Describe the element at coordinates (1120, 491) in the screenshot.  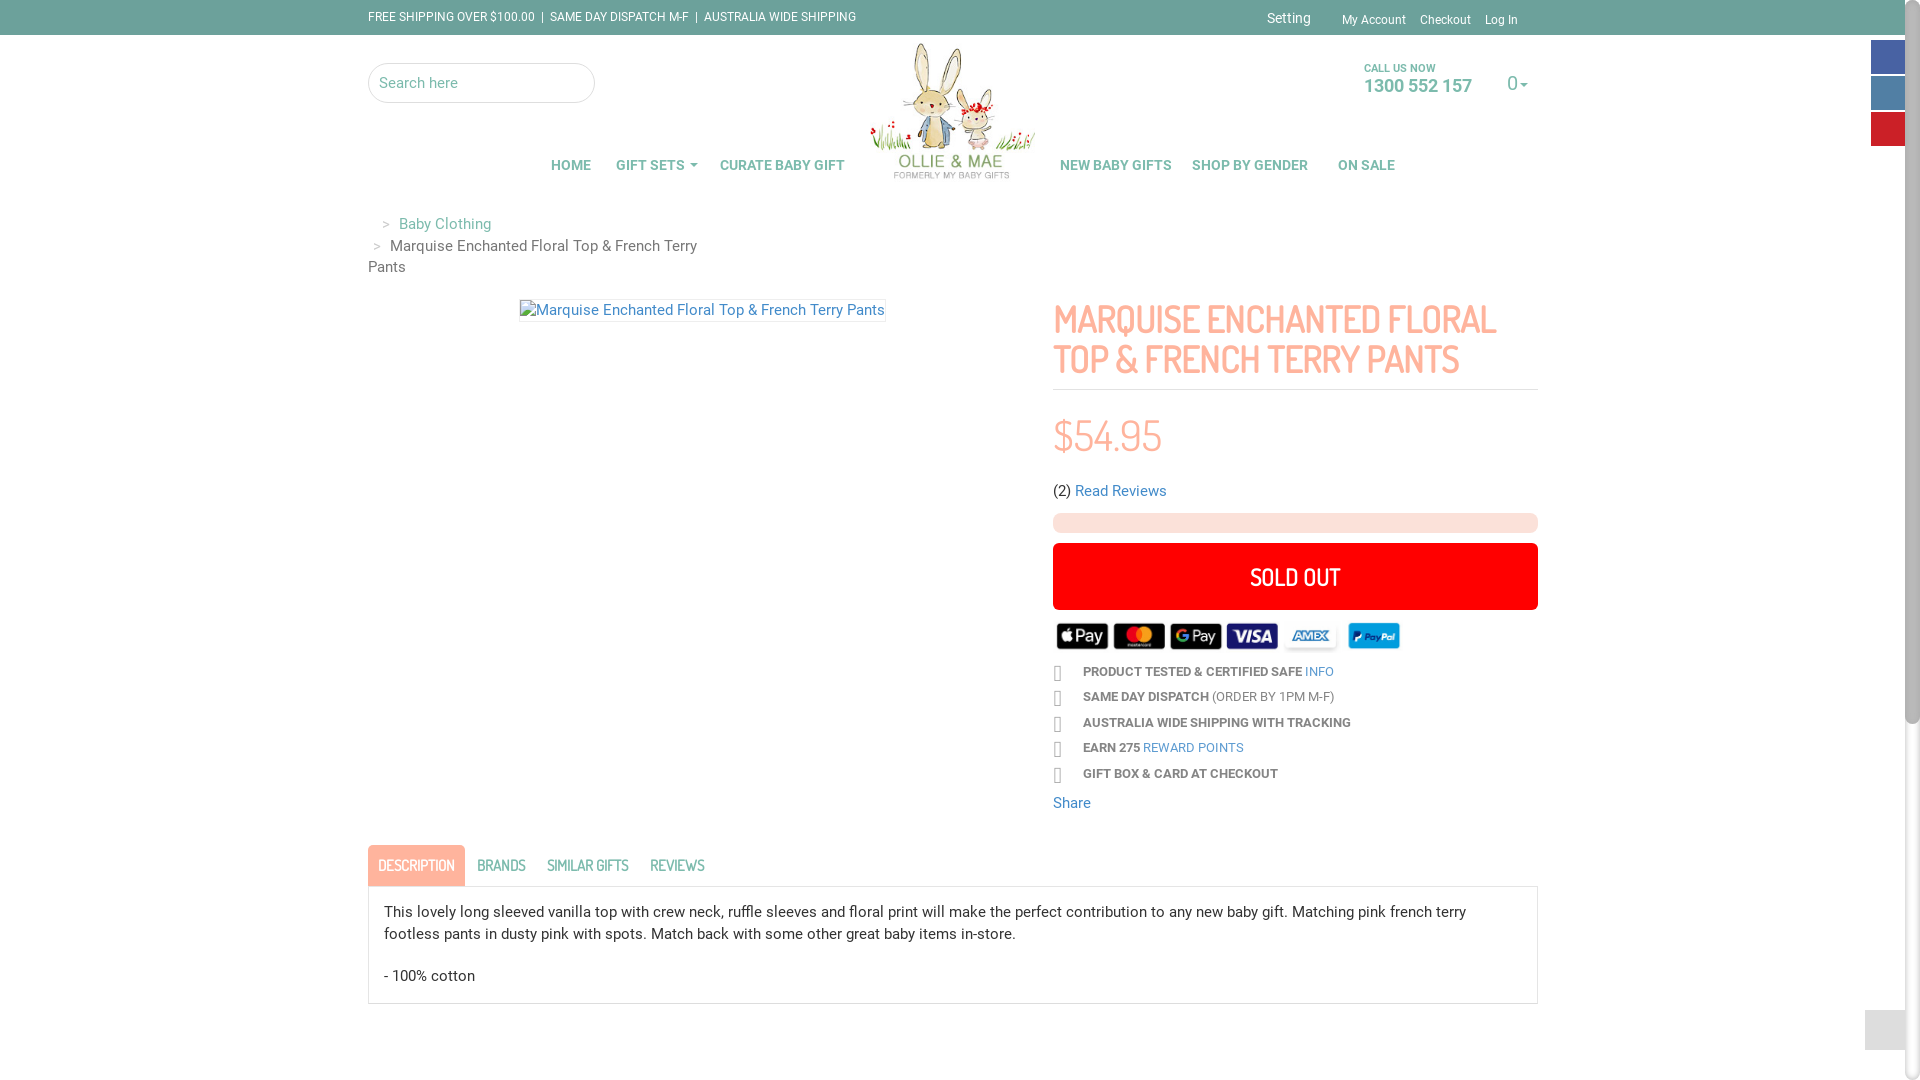
I see `Read Reviews` at that location.